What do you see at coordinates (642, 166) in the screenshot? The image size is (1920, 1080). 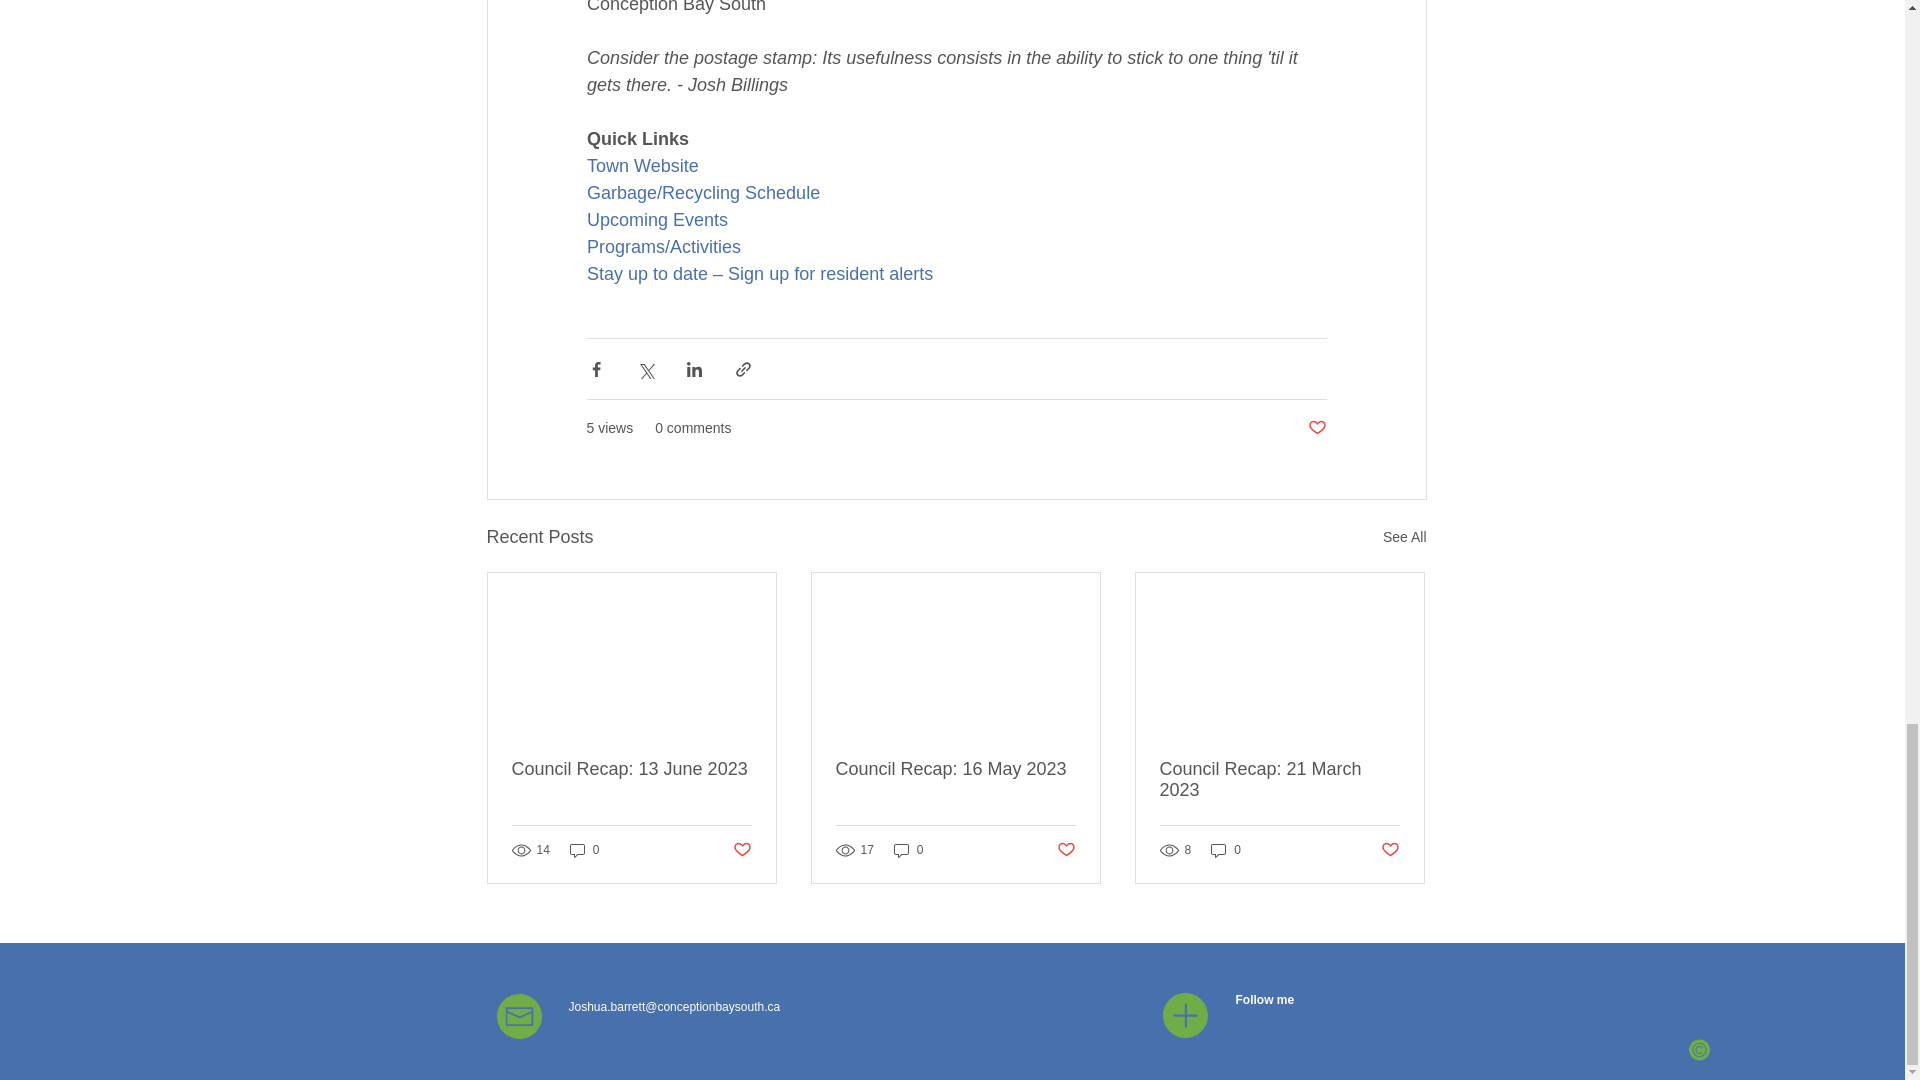 I see `Town Website` at bounding box center [642, 166].